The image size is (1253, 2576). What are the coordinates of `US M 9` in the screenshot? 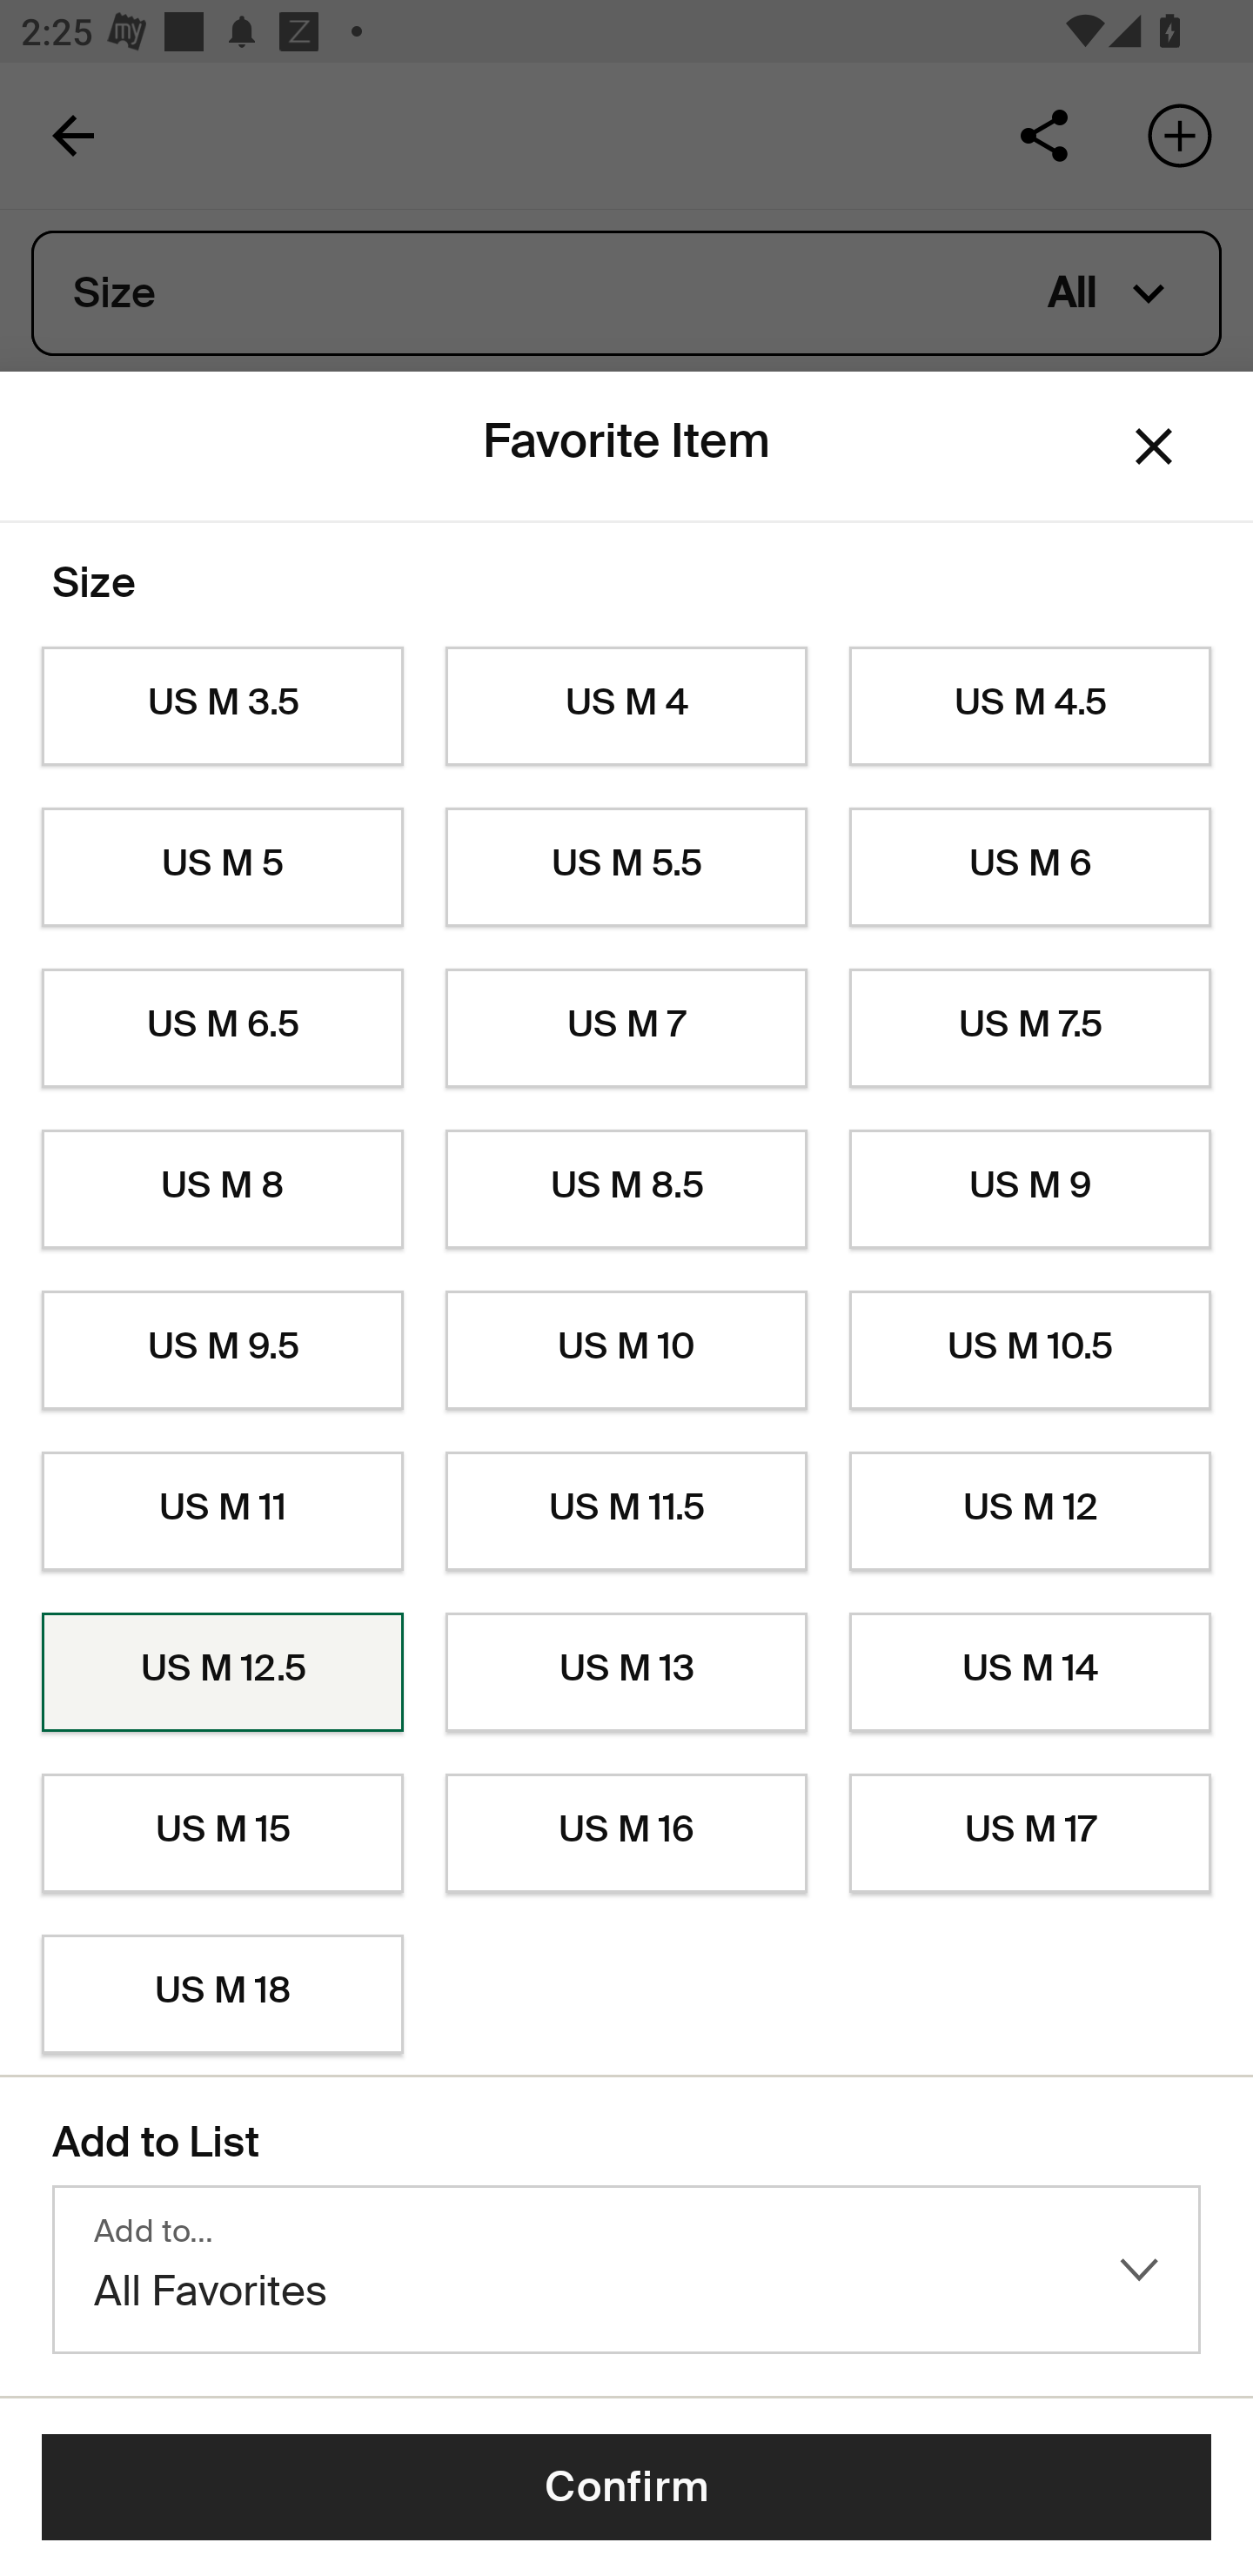 It's located at (1030, 1190).